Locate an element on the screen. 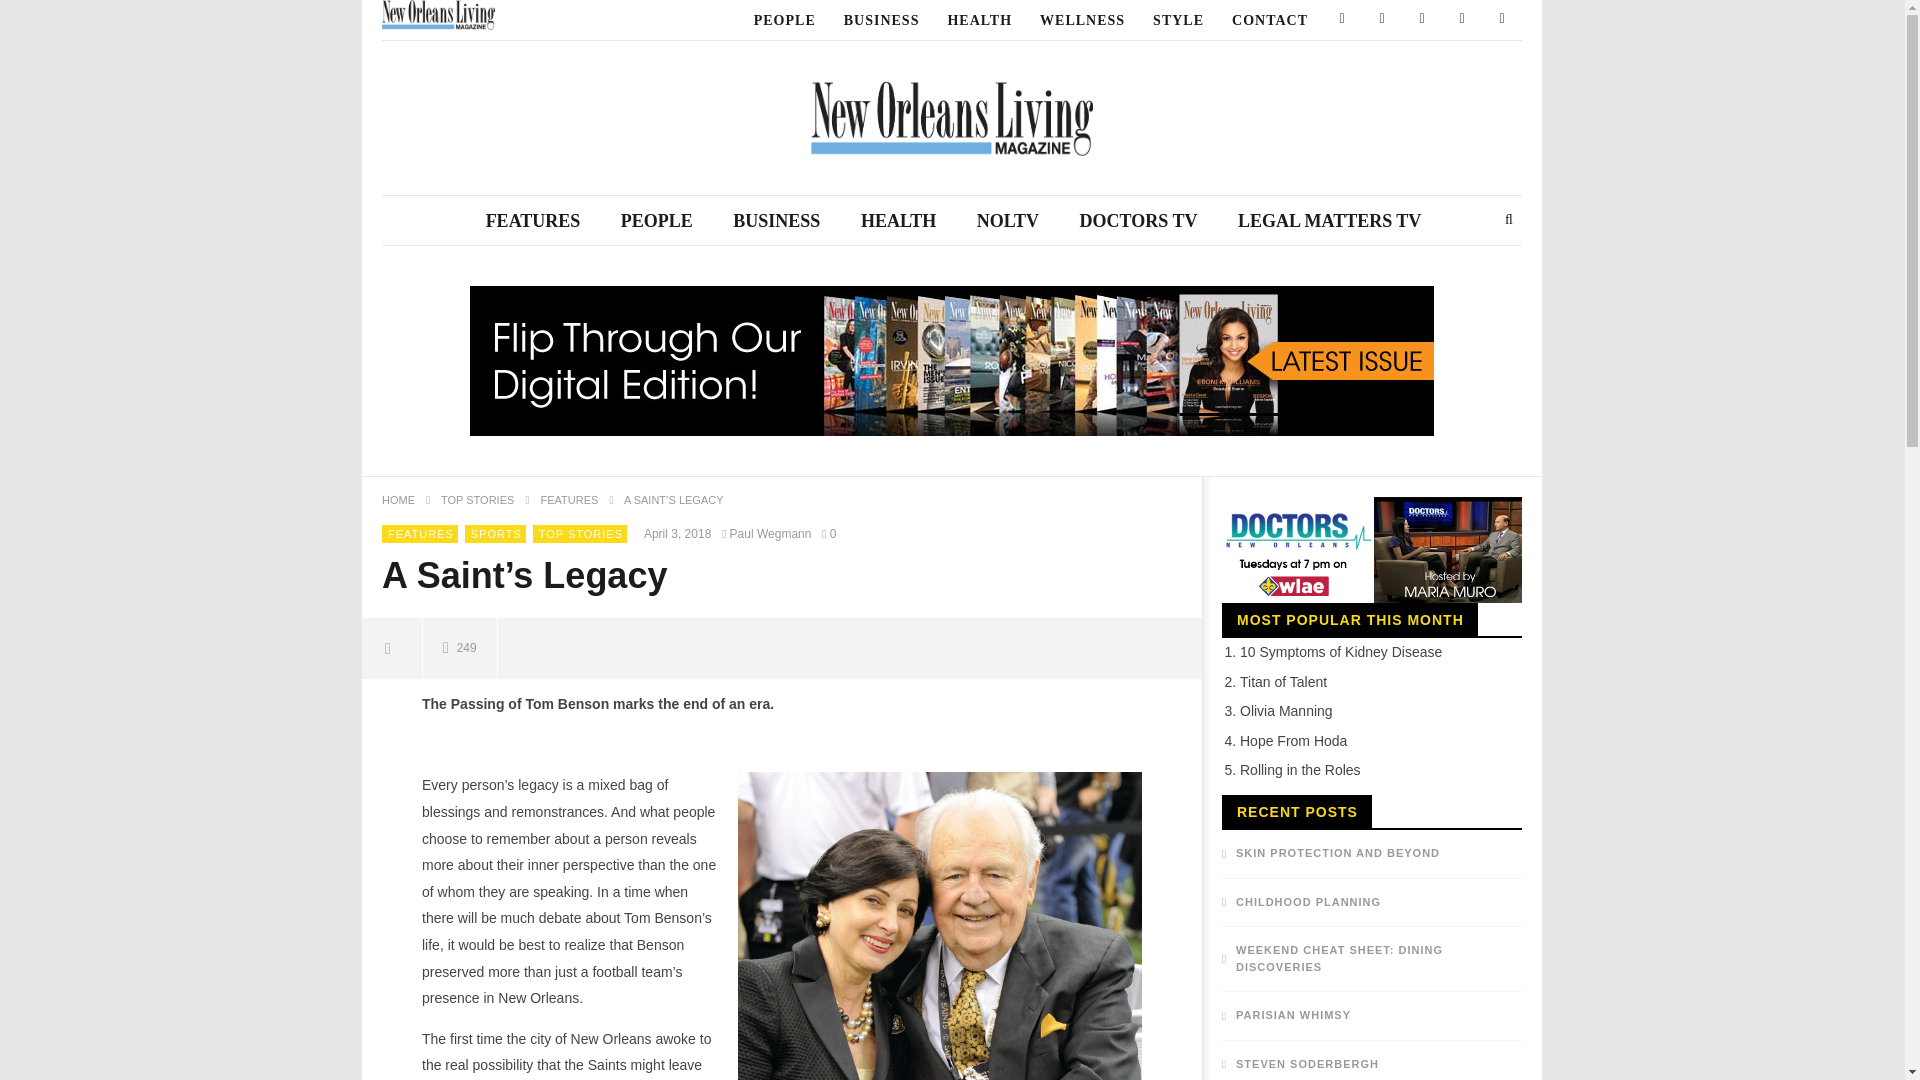 The image size is (1920, 1080). STYLE is located at coordinates (1178, 20).